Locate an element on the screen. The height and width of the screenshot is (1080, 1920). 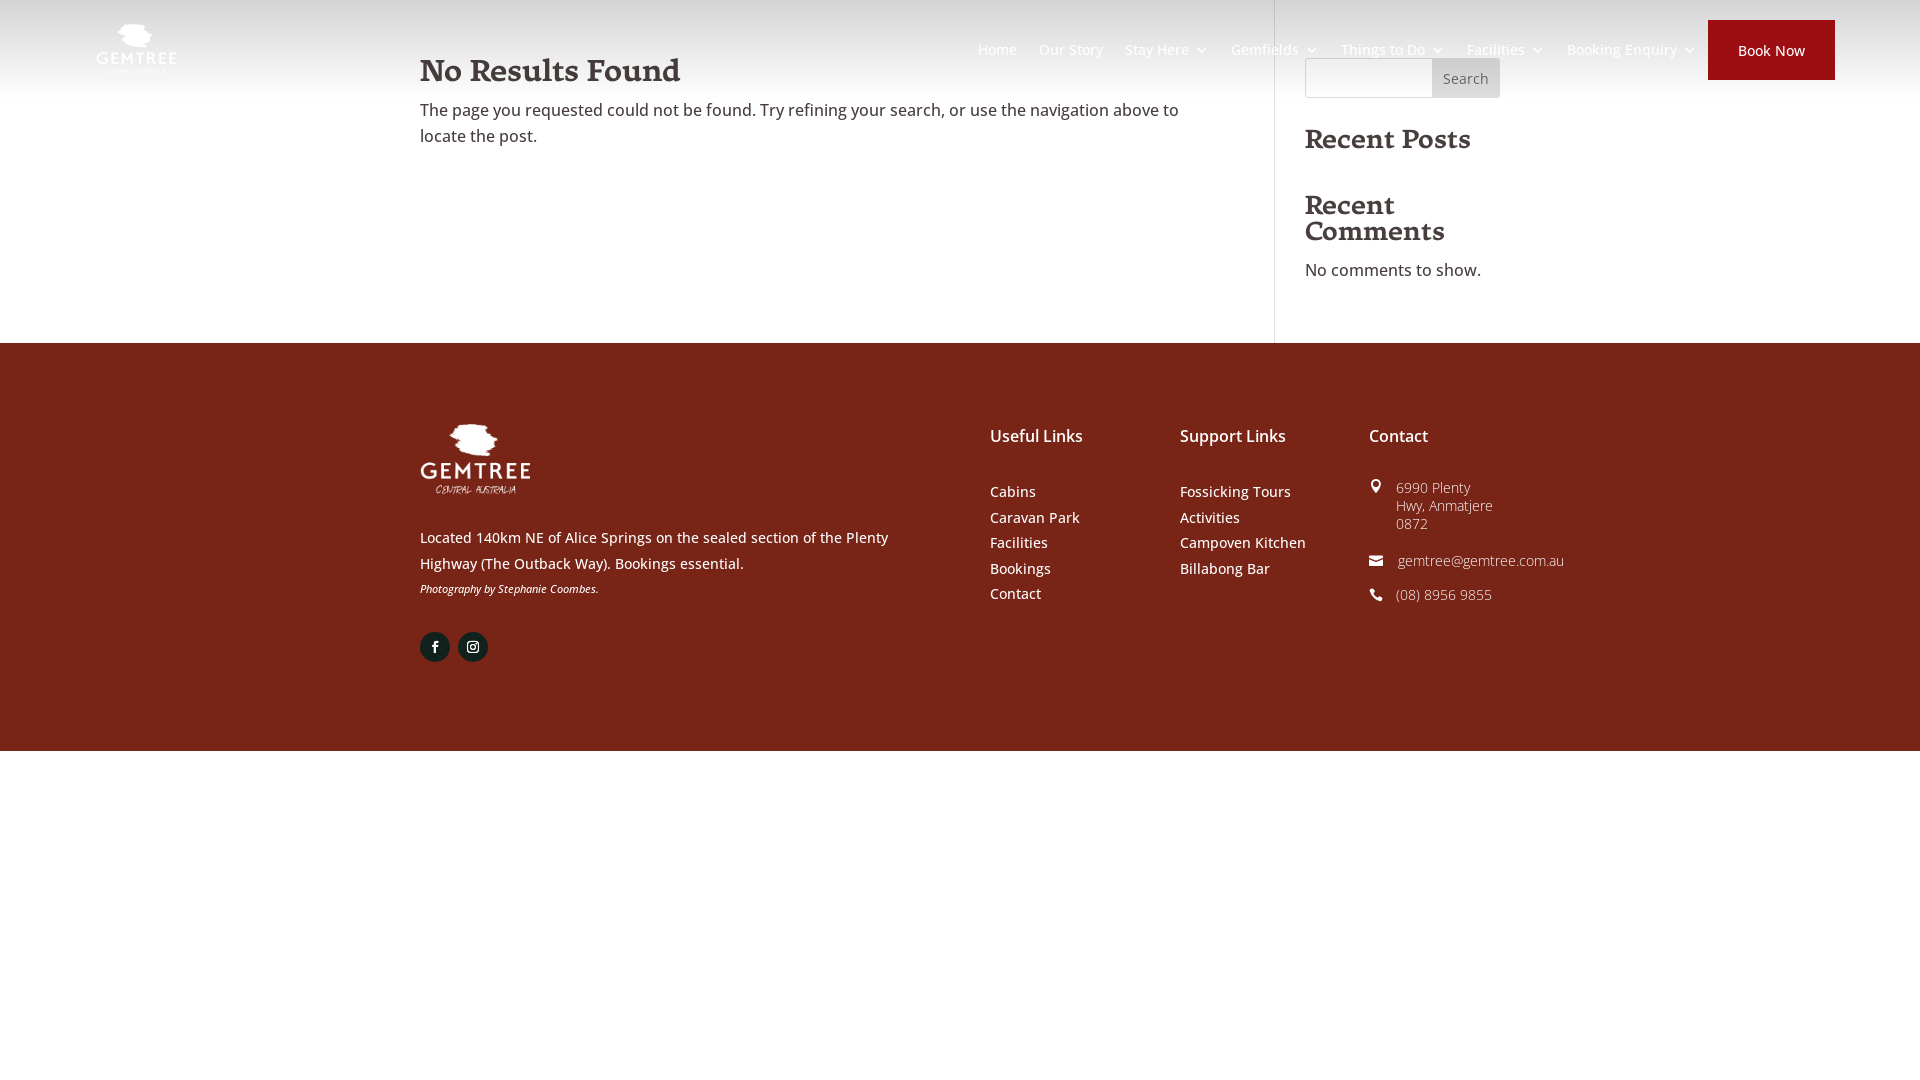
Facilities is located at coordinates (1019, 542).